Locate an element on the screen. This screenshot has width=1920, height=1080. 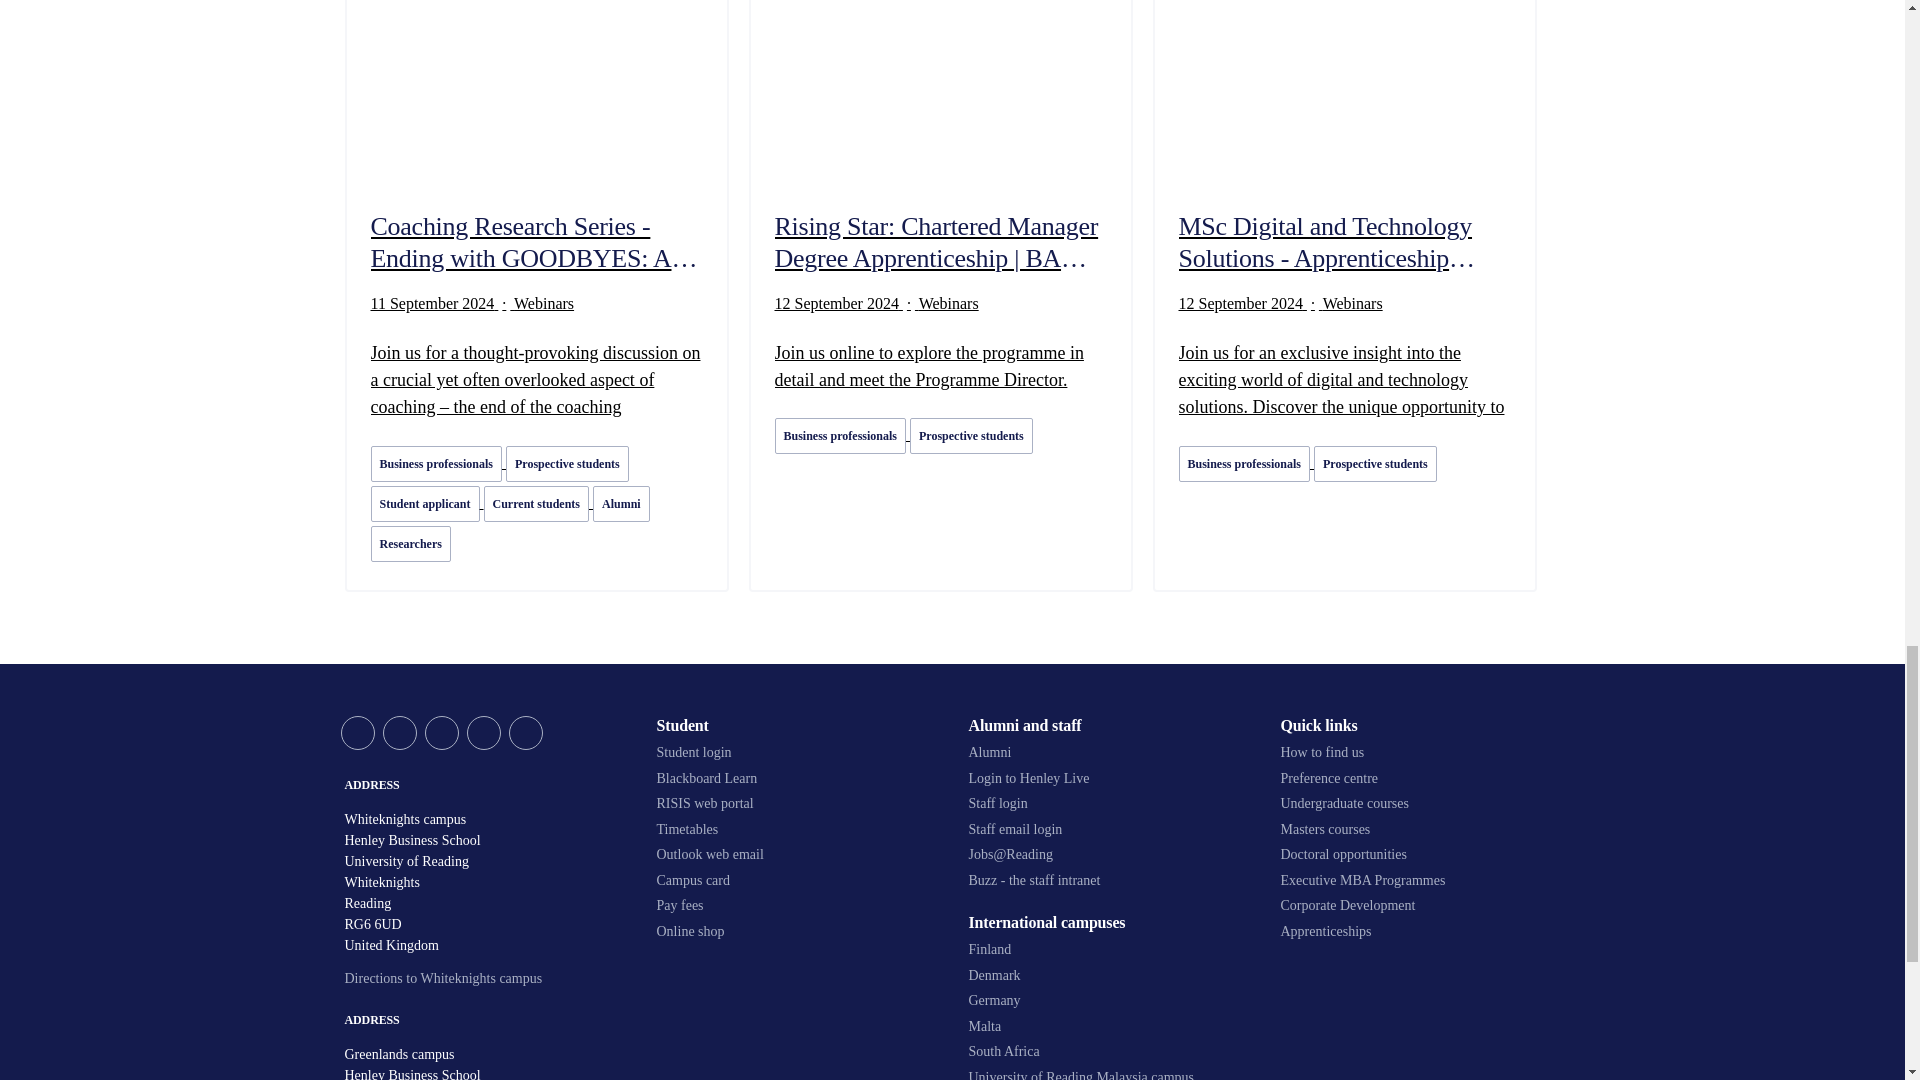
Instagram is located at coordinates (524, 732).